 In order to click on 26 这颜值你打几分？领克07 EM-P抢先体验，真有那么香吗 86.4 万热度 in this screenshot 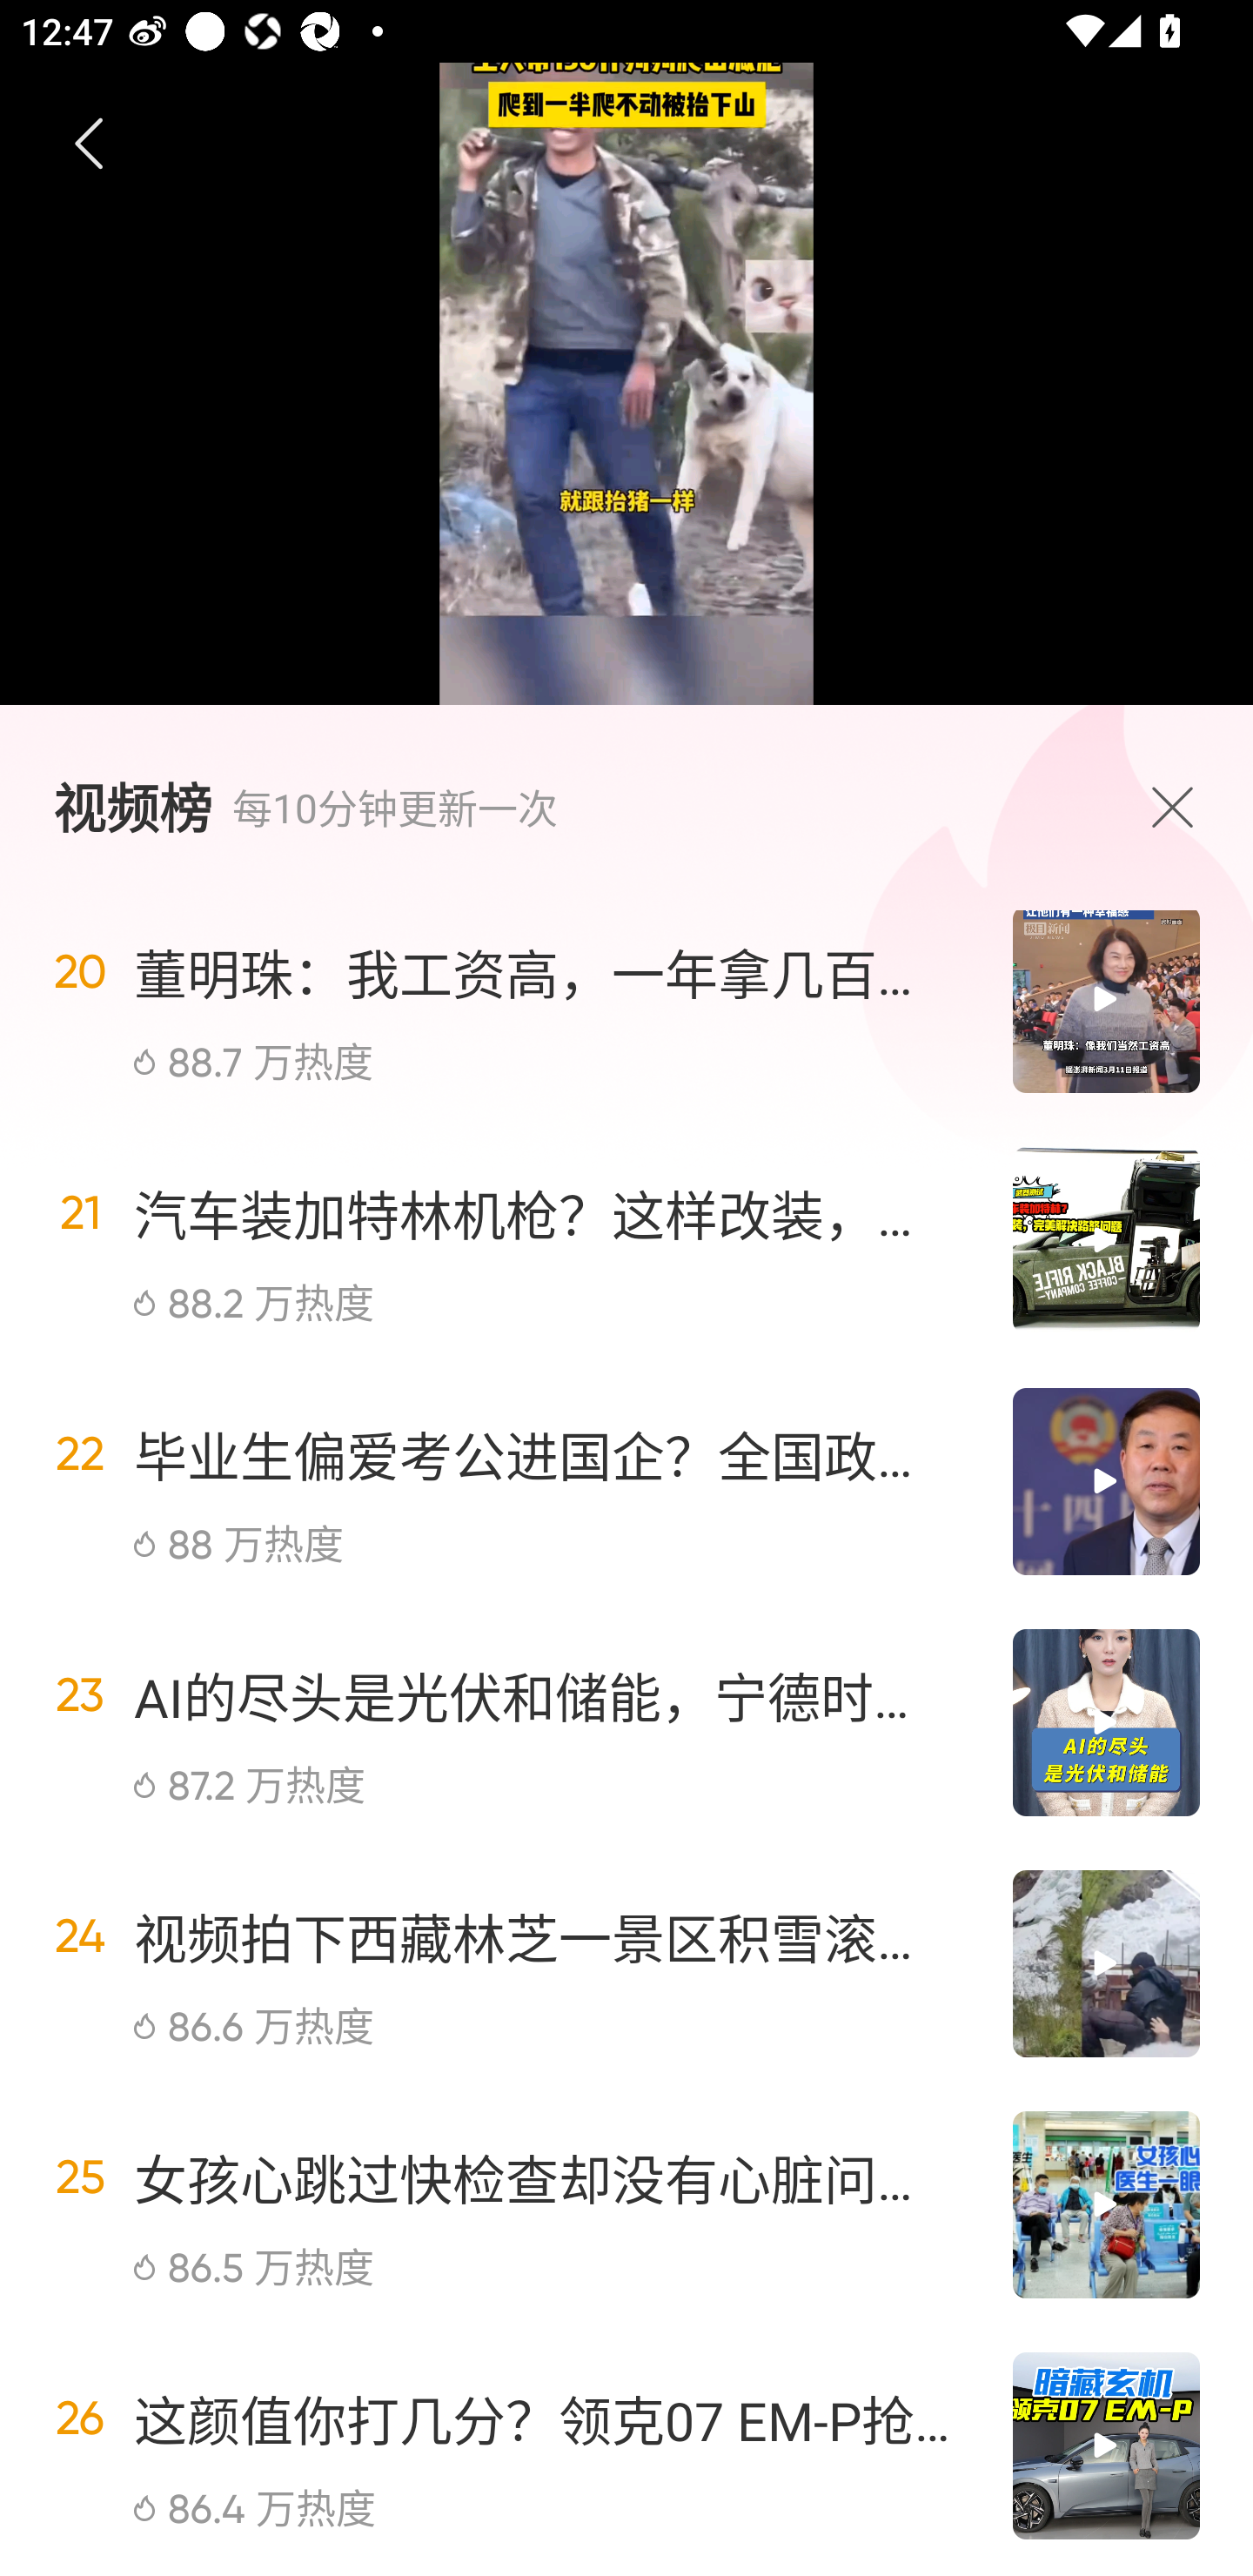, I will do `click(626, 2445)`.